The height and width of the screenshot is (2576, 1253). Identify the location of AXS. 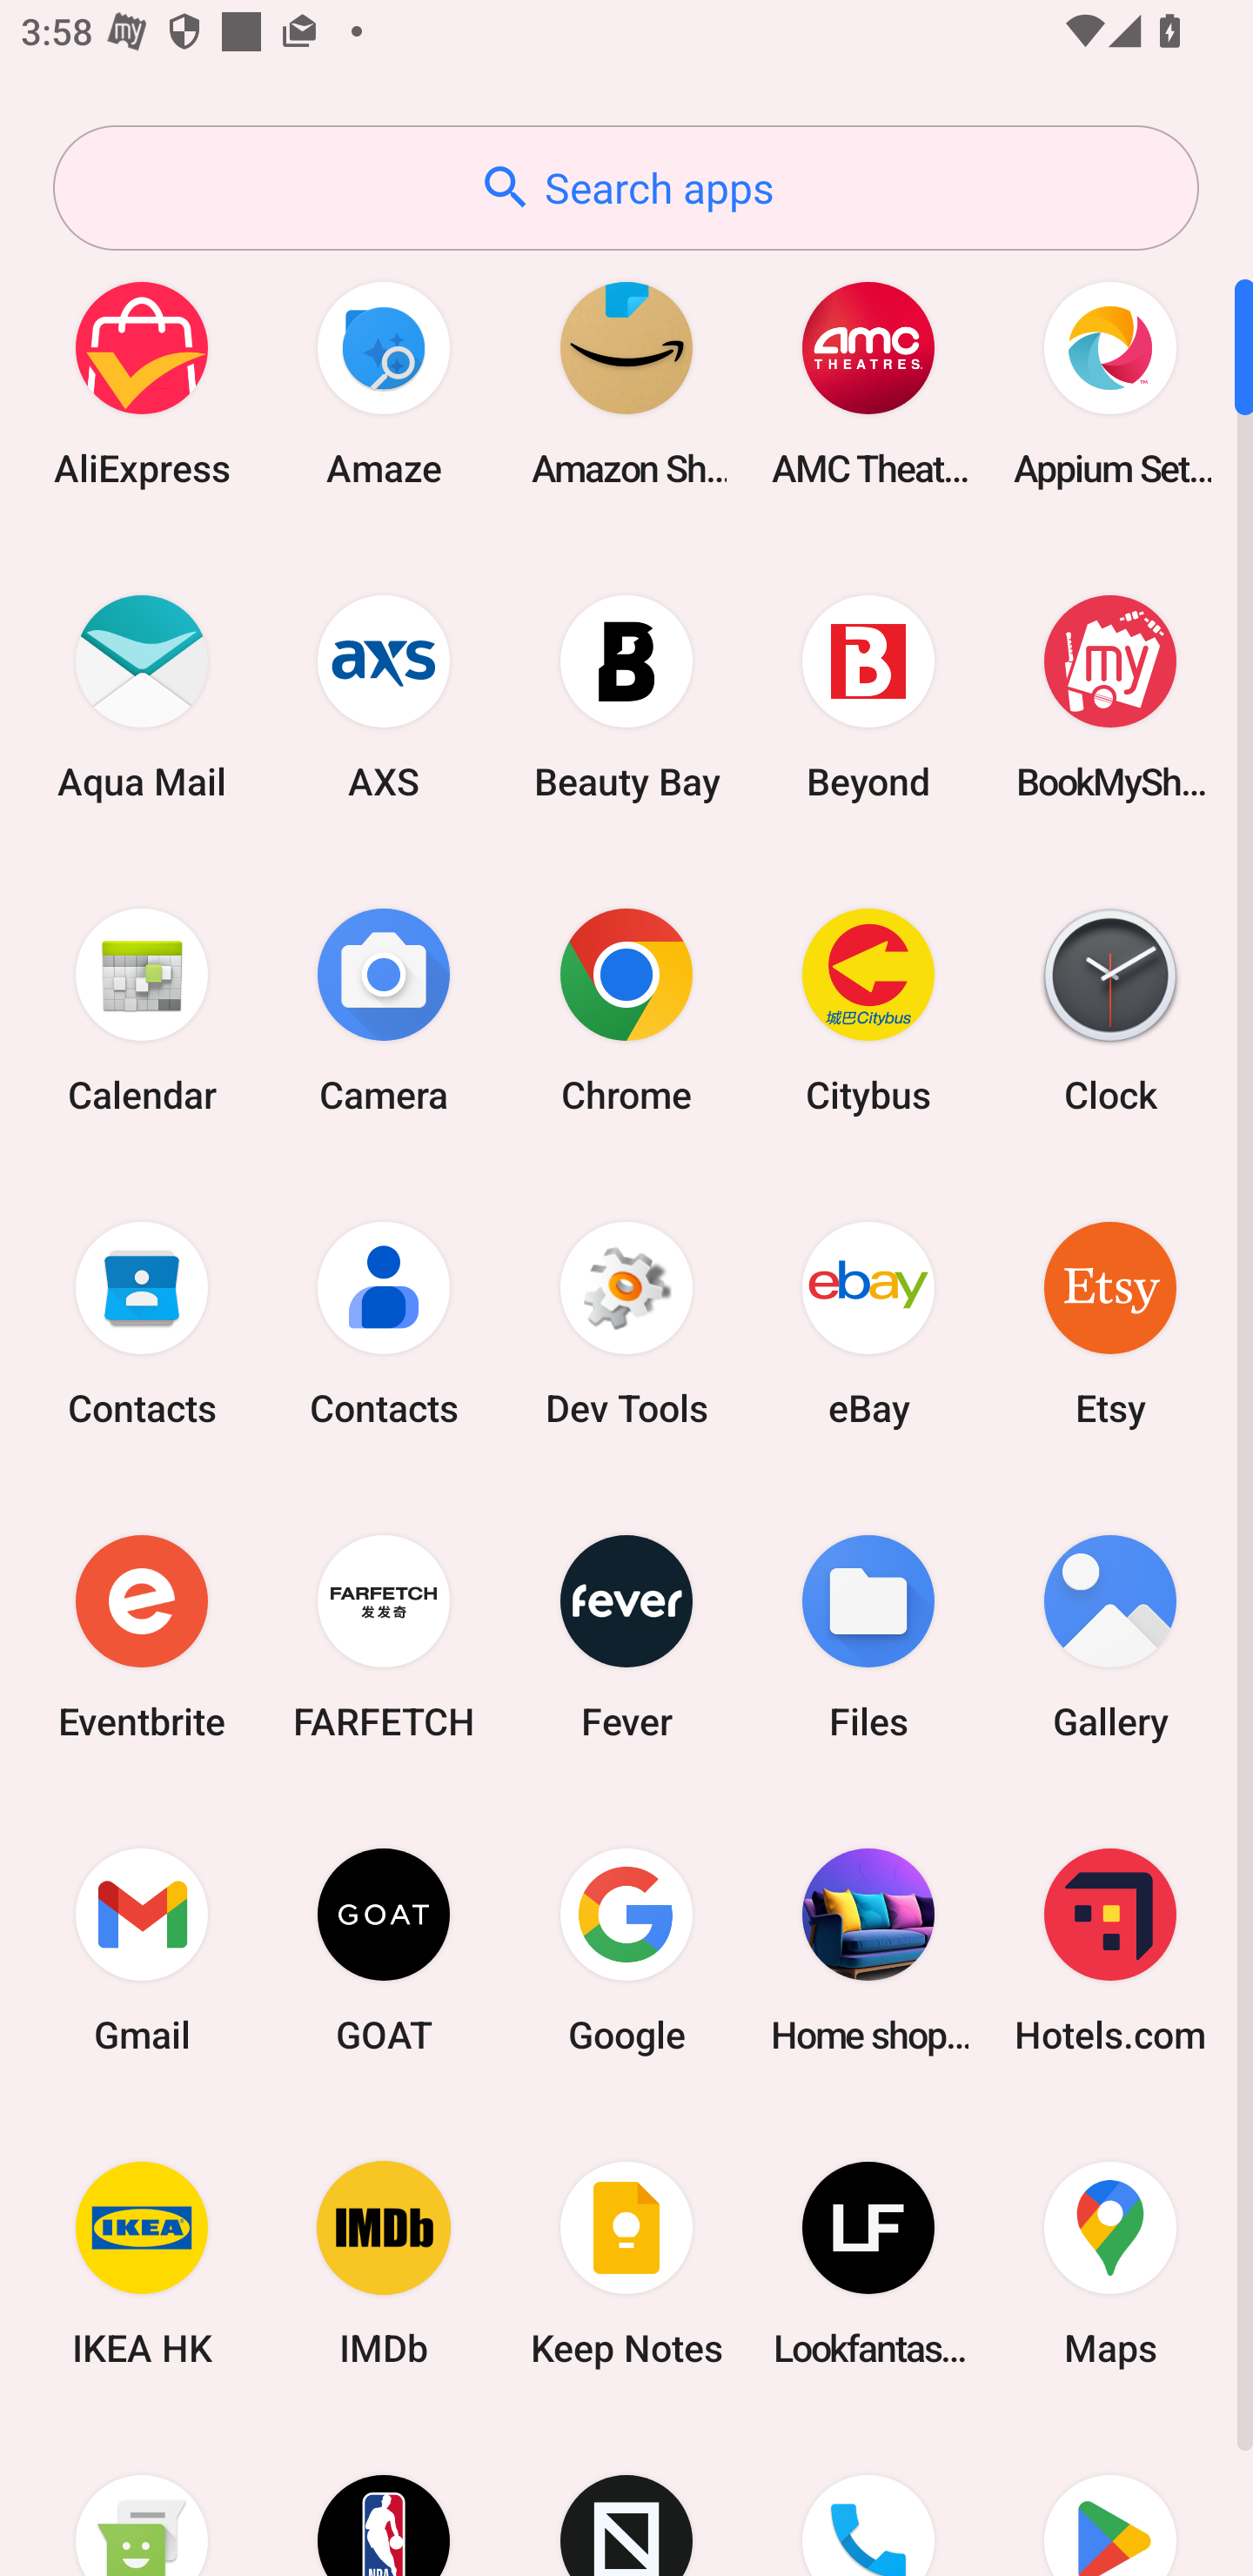
(384, 696).